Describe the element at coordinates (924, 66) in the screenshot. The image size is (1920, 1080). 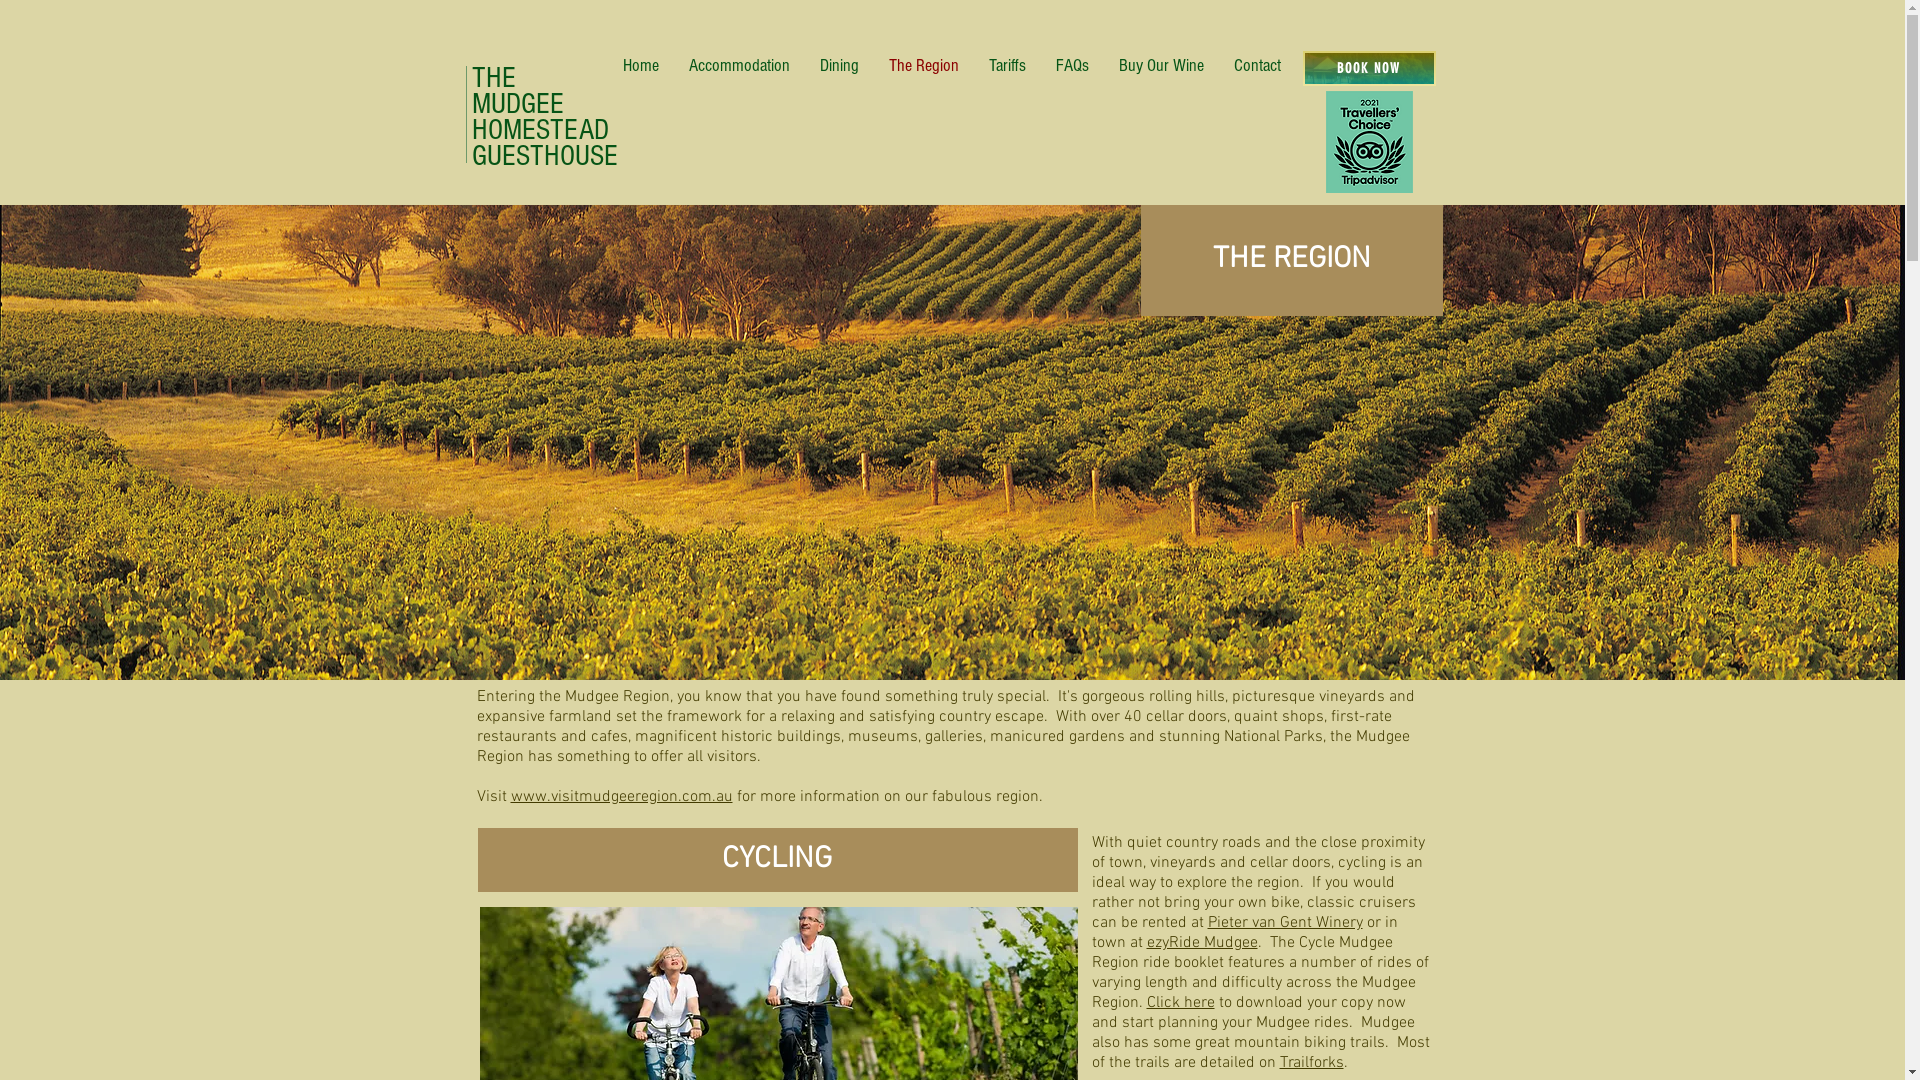
I see `The Region` at that location.